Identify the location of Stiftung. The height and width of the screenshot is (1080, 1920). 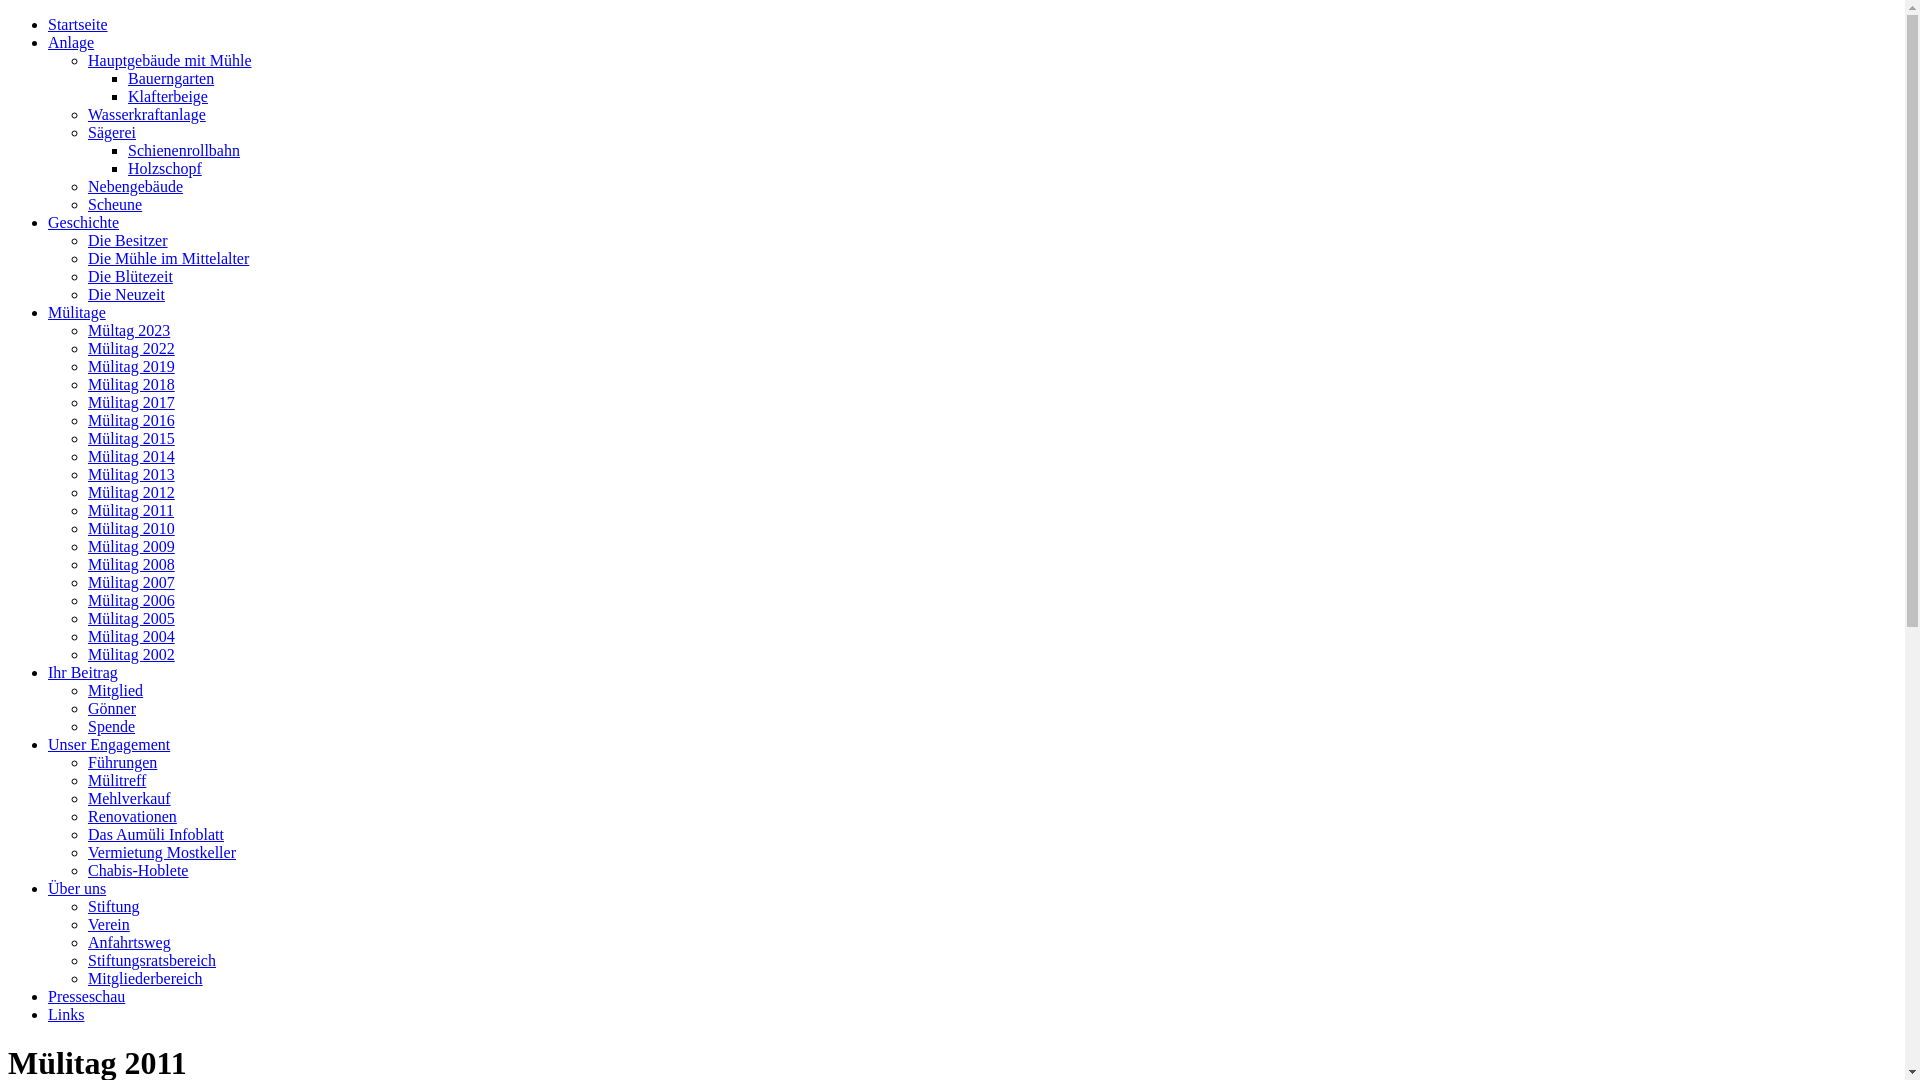
(114, 906).